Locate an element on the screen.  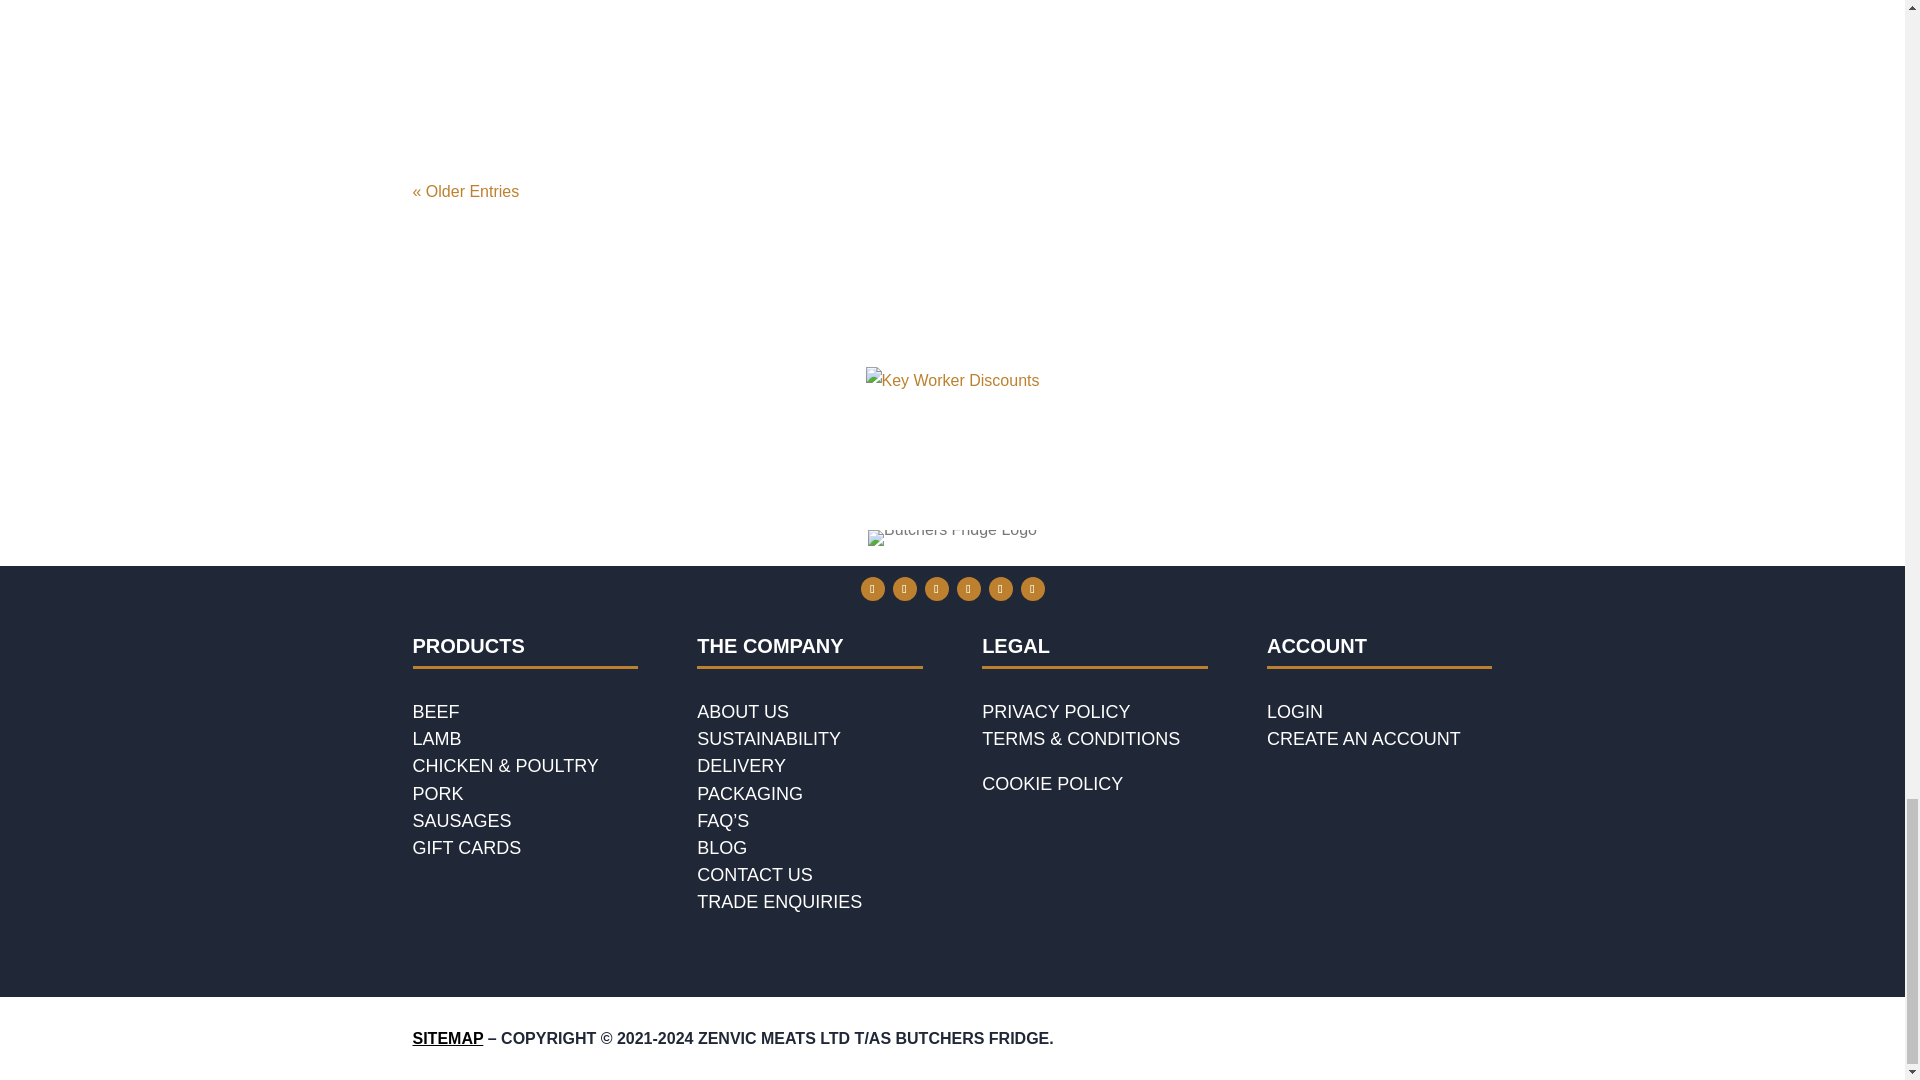
Follow on X is located at coordinates (904, 588).